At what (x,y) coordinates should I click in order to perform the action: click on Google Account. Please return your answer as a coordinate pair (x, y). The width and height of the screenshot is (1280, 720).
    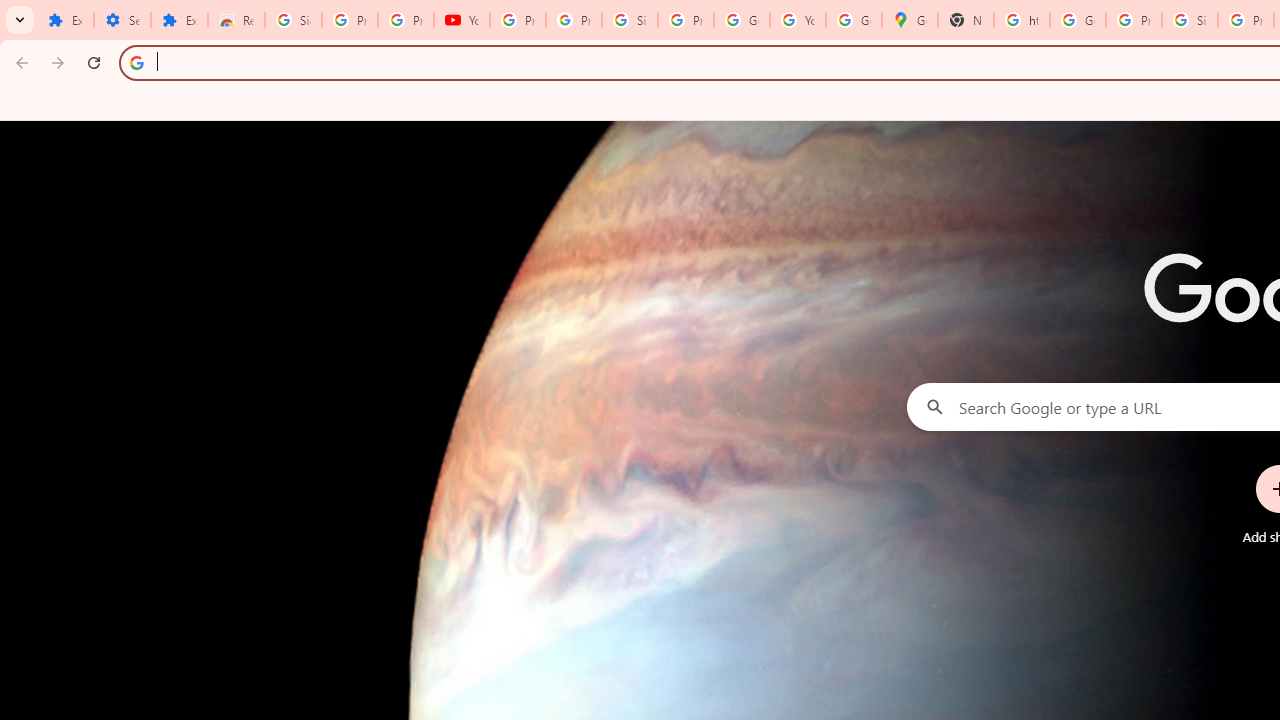
    Looking at the image, I should click on (742, 20).